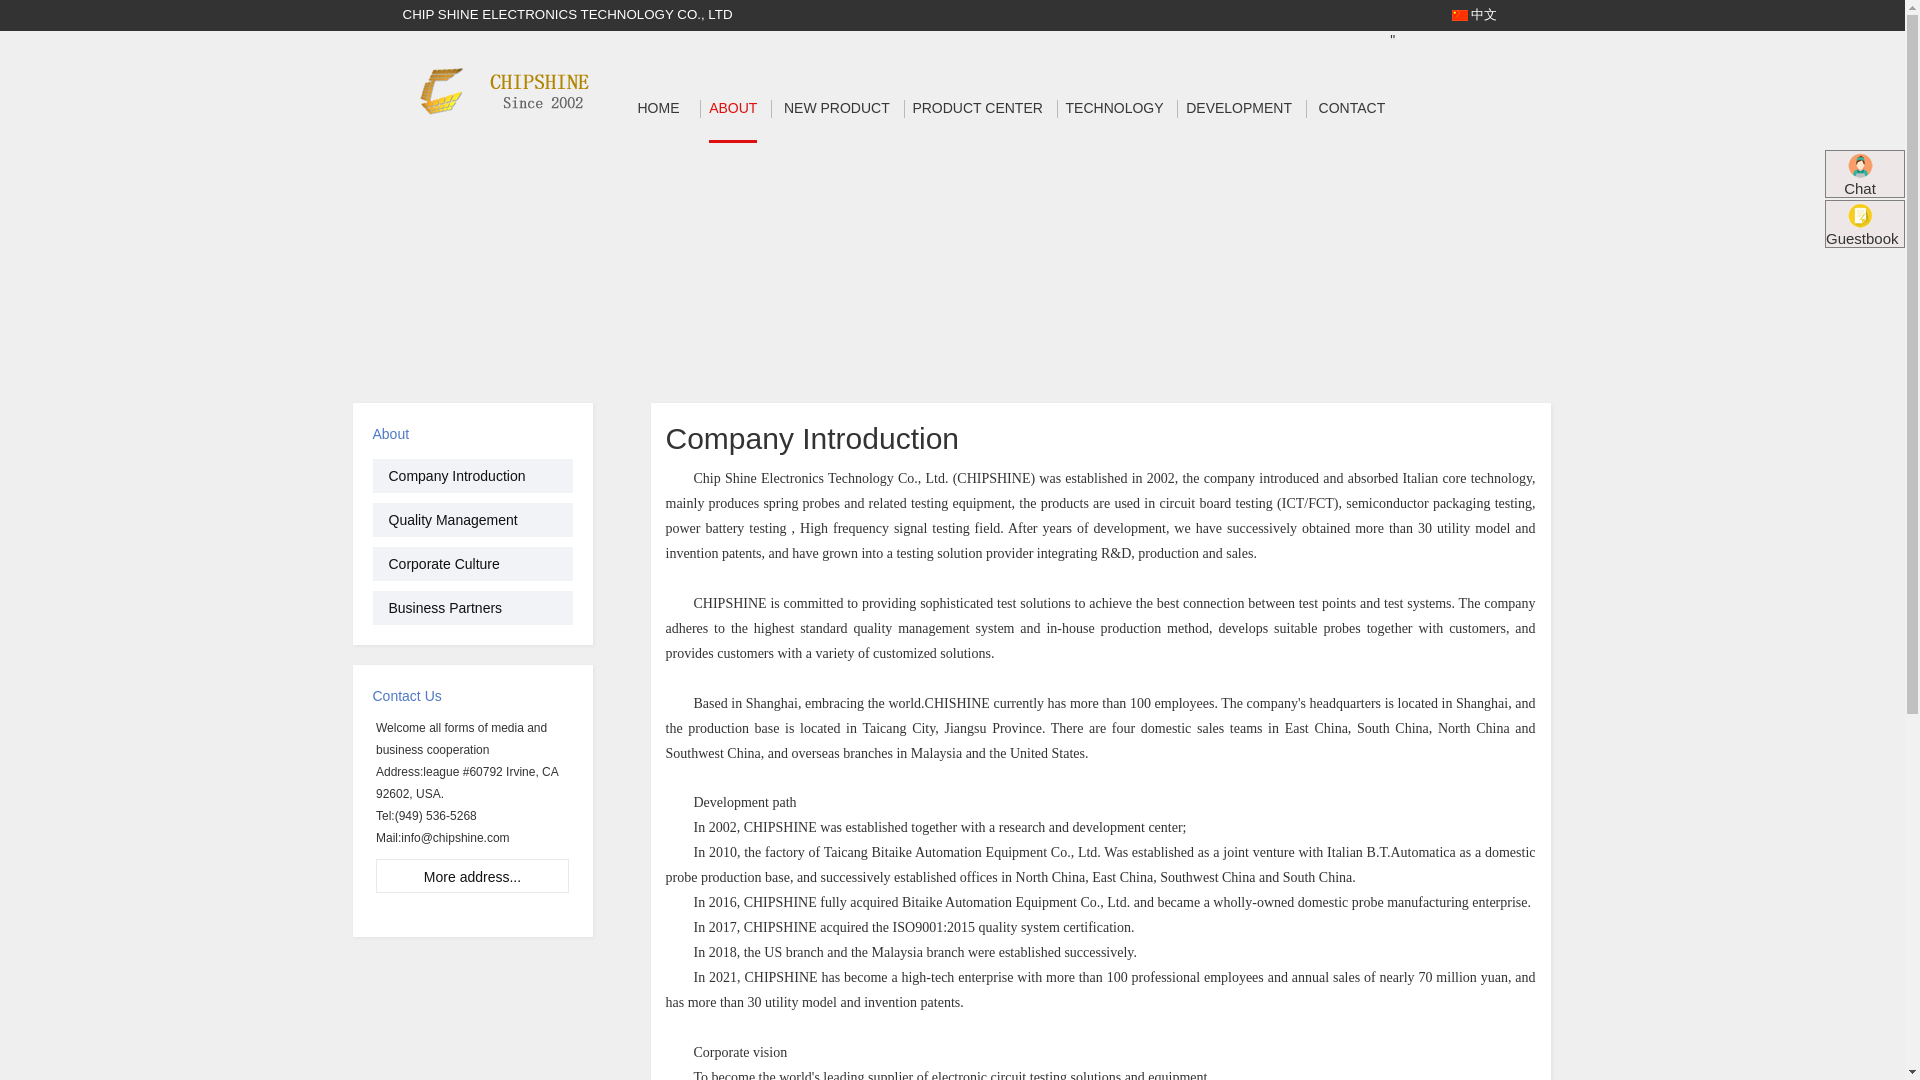  What do you see at coordinates (1239, 108) in the screenshot?
I see `DEVELOPMENT` at bounding box center [1239, 108].